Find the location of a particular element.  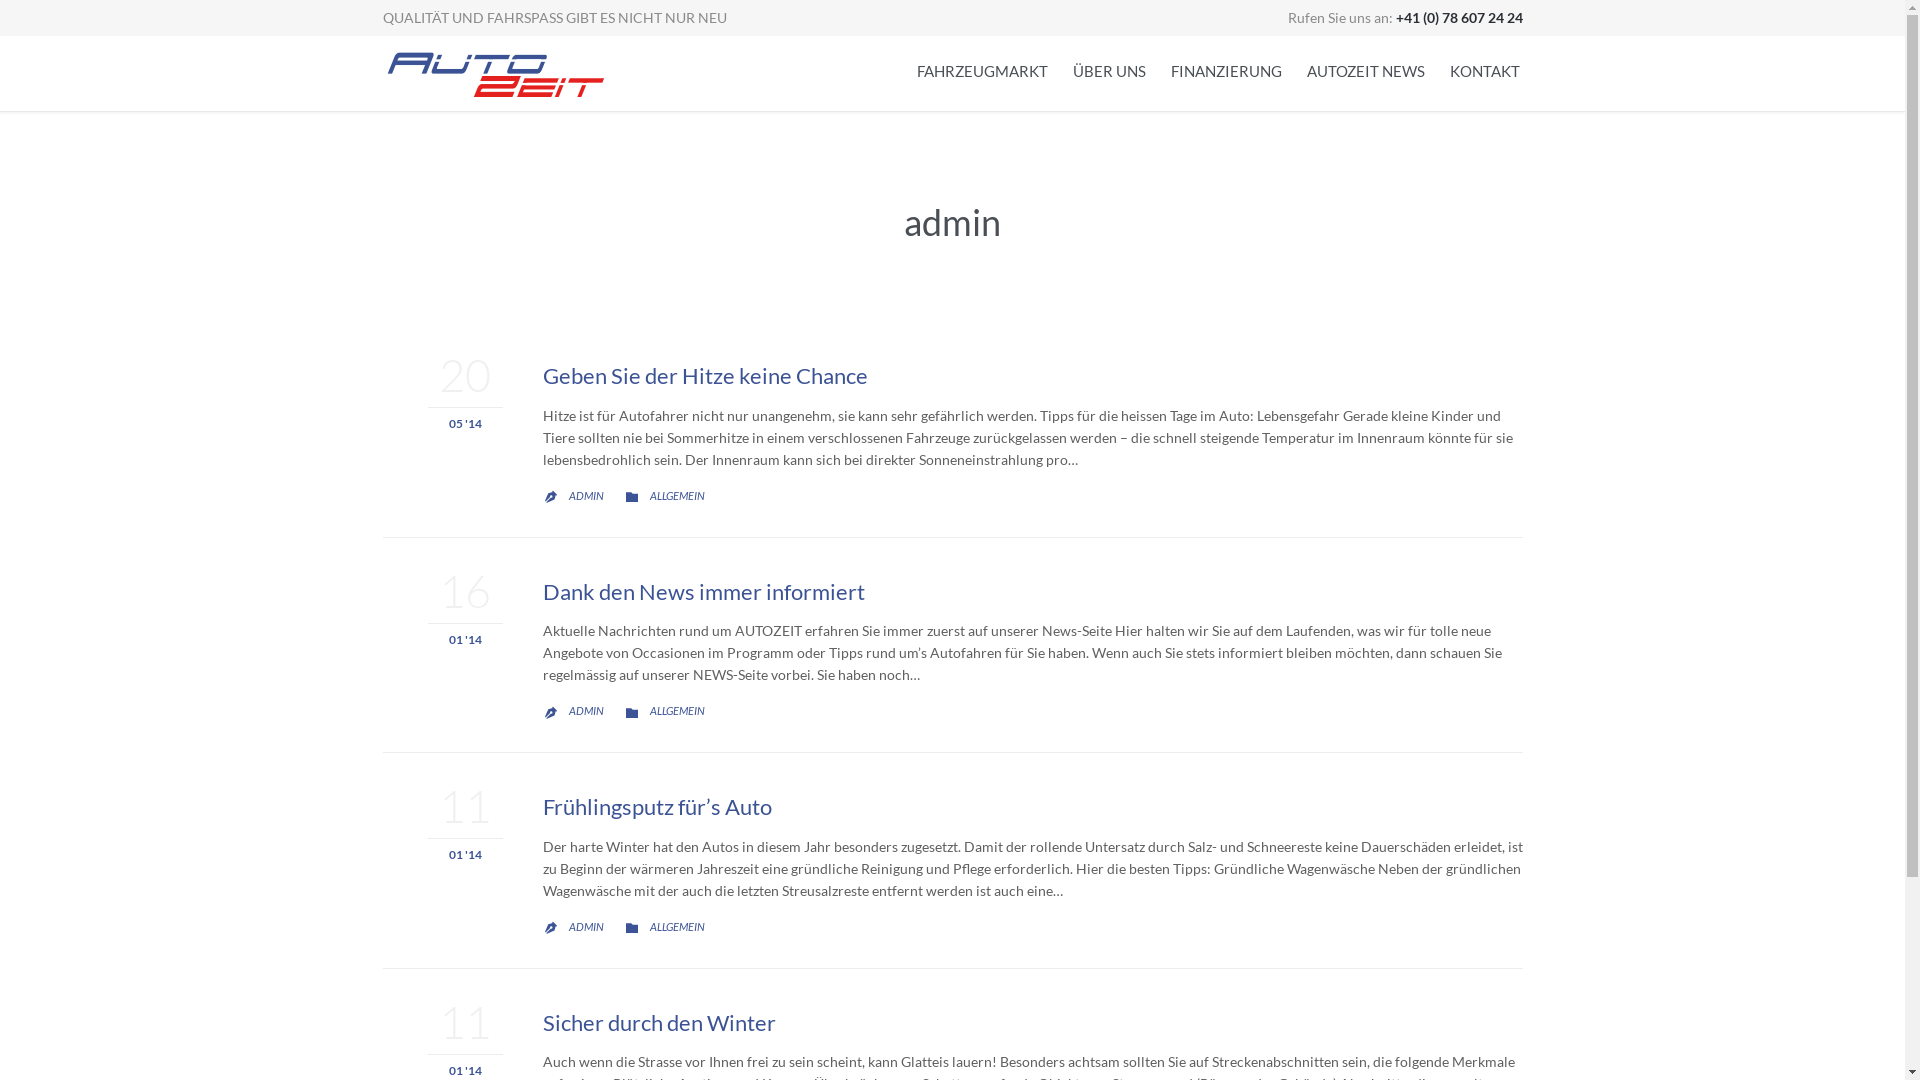

ADMIN is located at coordinates (586, 496).